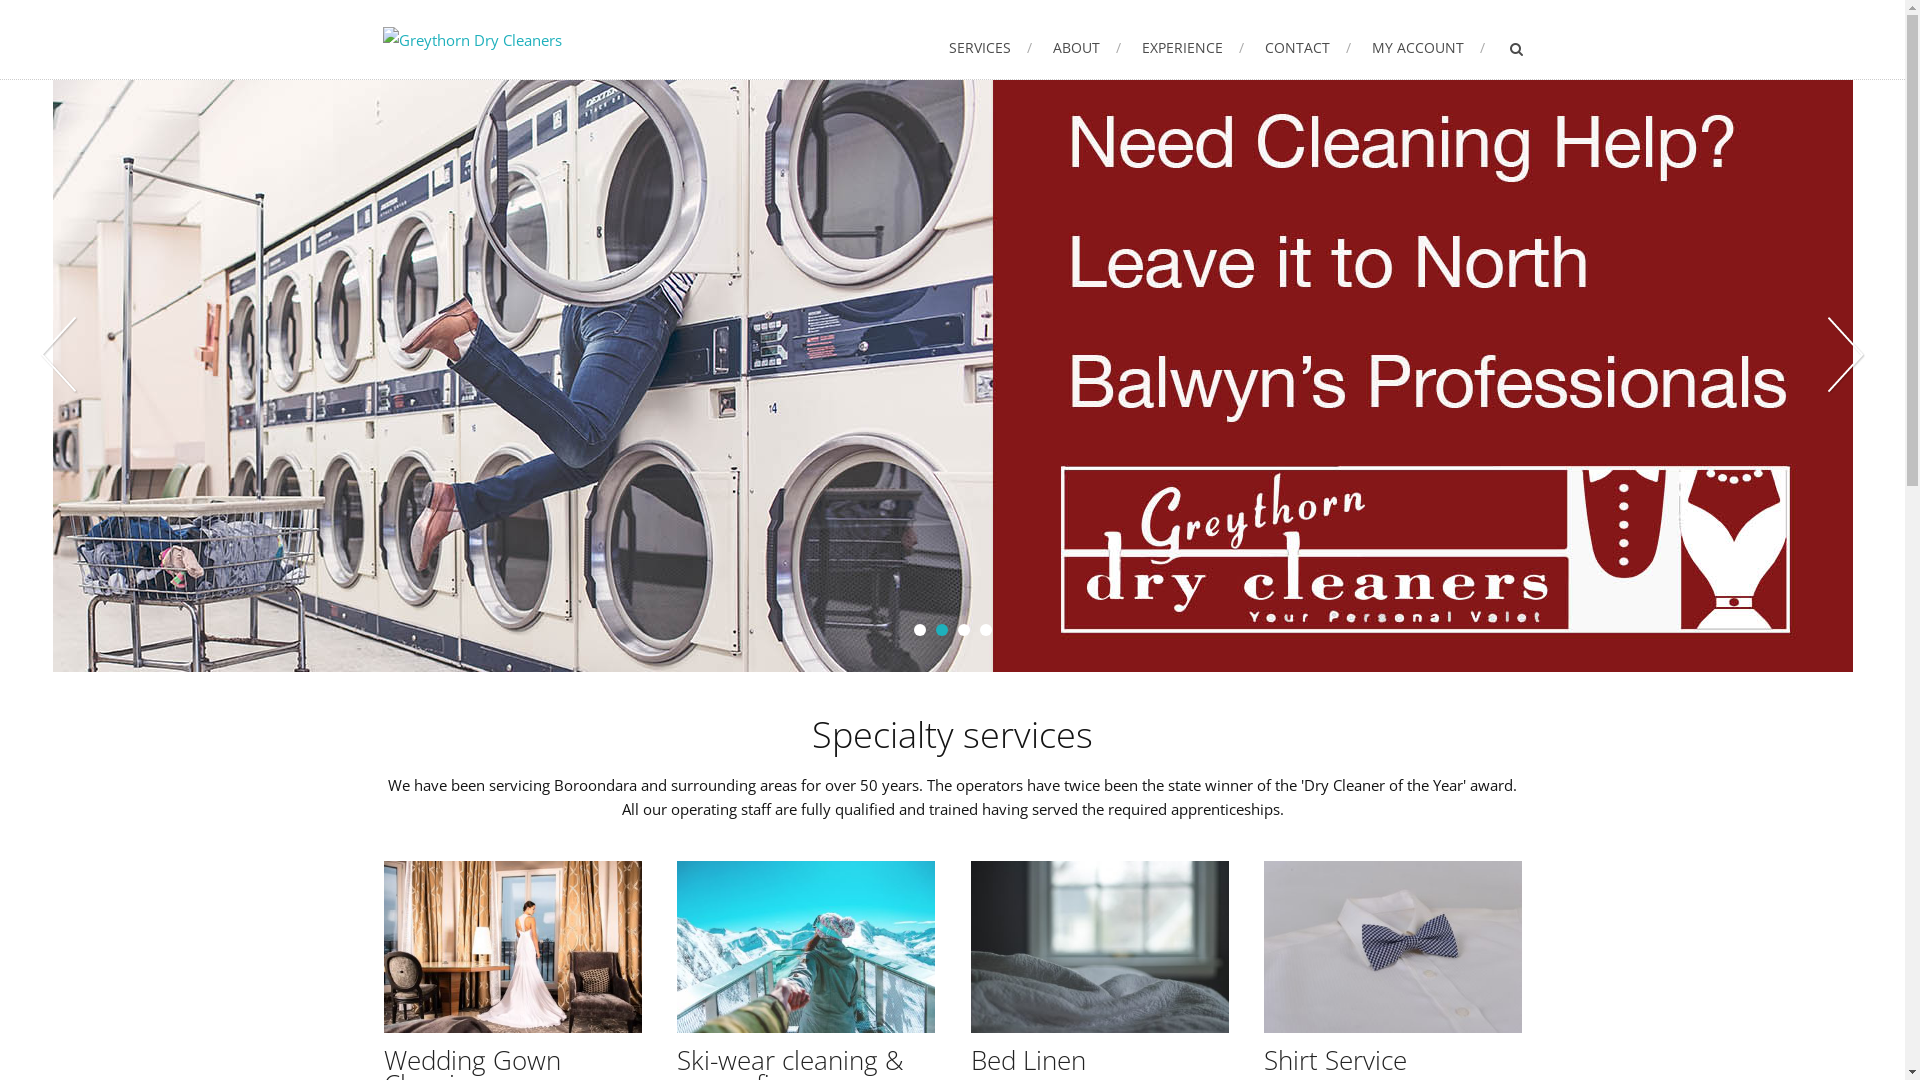 The height and width of the screenshot is (1080, 1920). Describe the element at coordinates (986, 630) in the screenshot. I see `4` at that location.